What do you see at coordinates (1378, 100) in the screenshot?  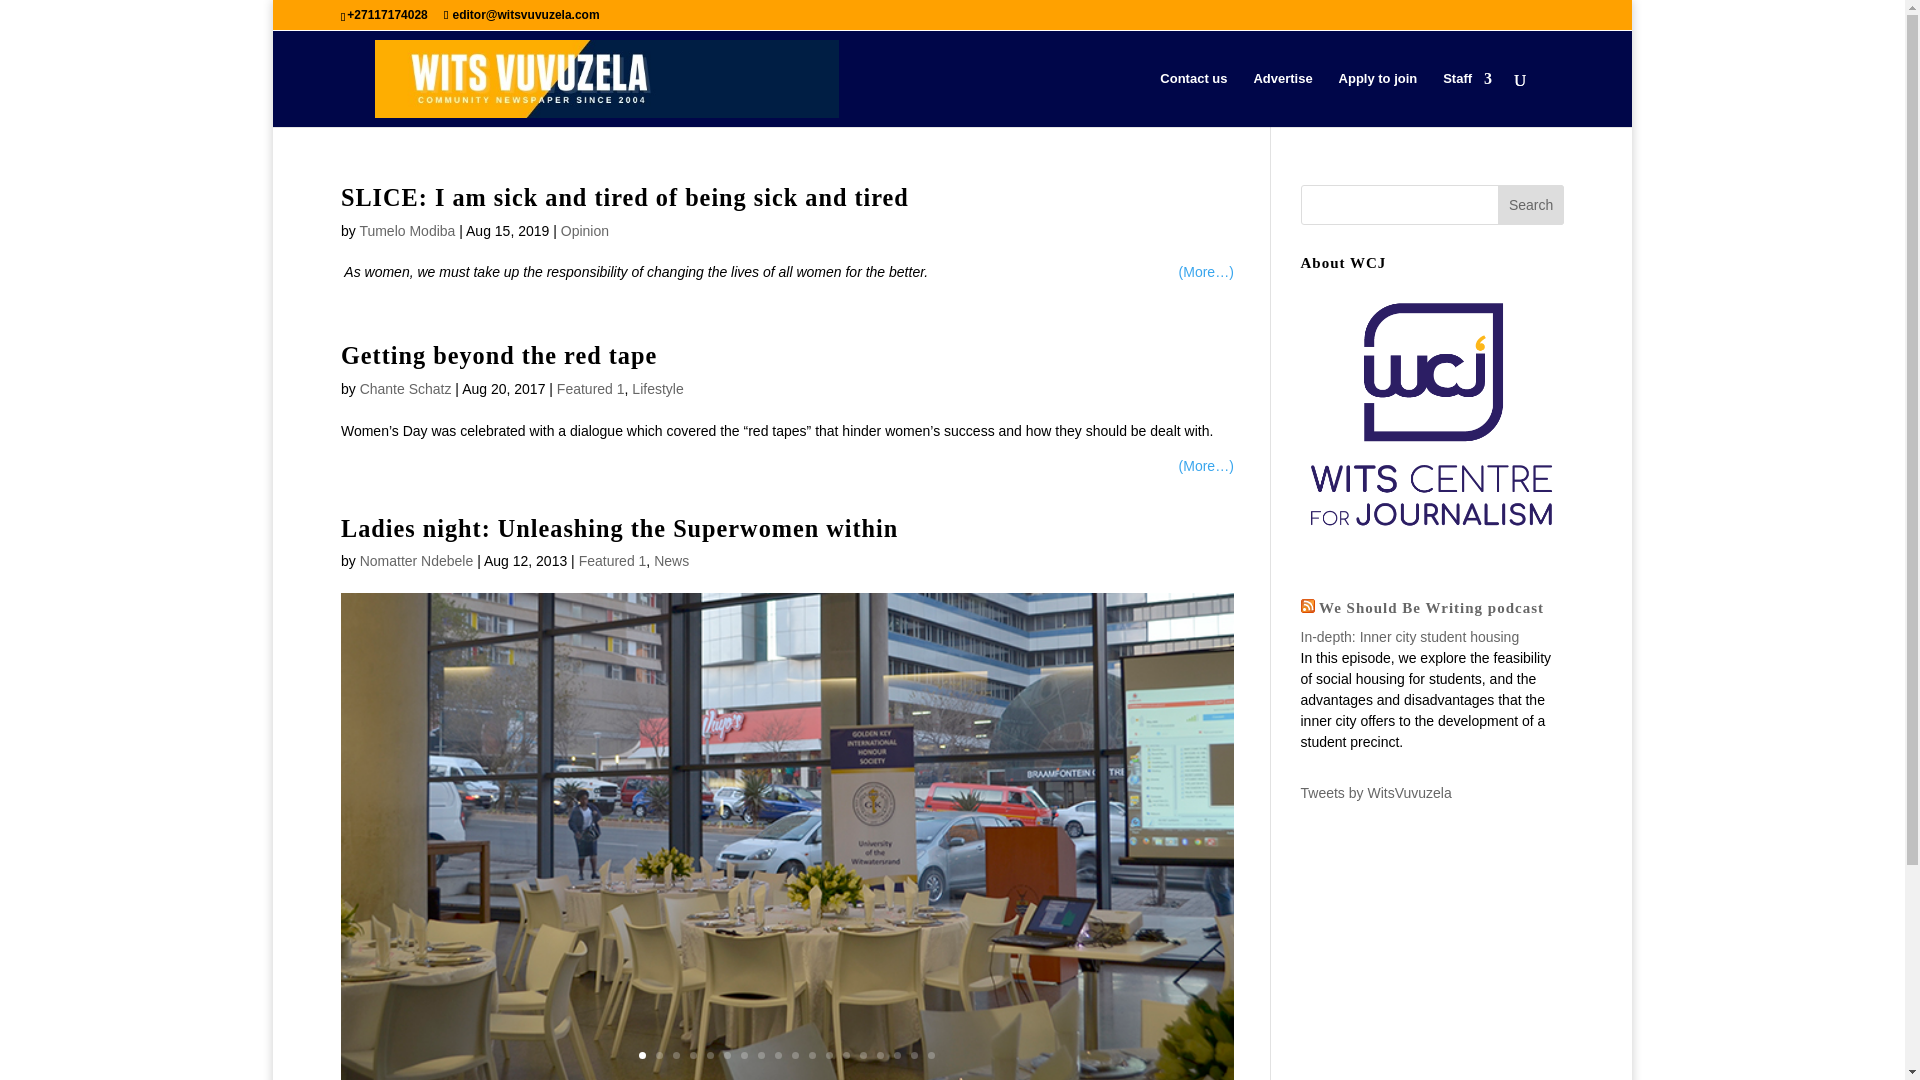 I see `Apply to join` at bounding box center [1378, 100].